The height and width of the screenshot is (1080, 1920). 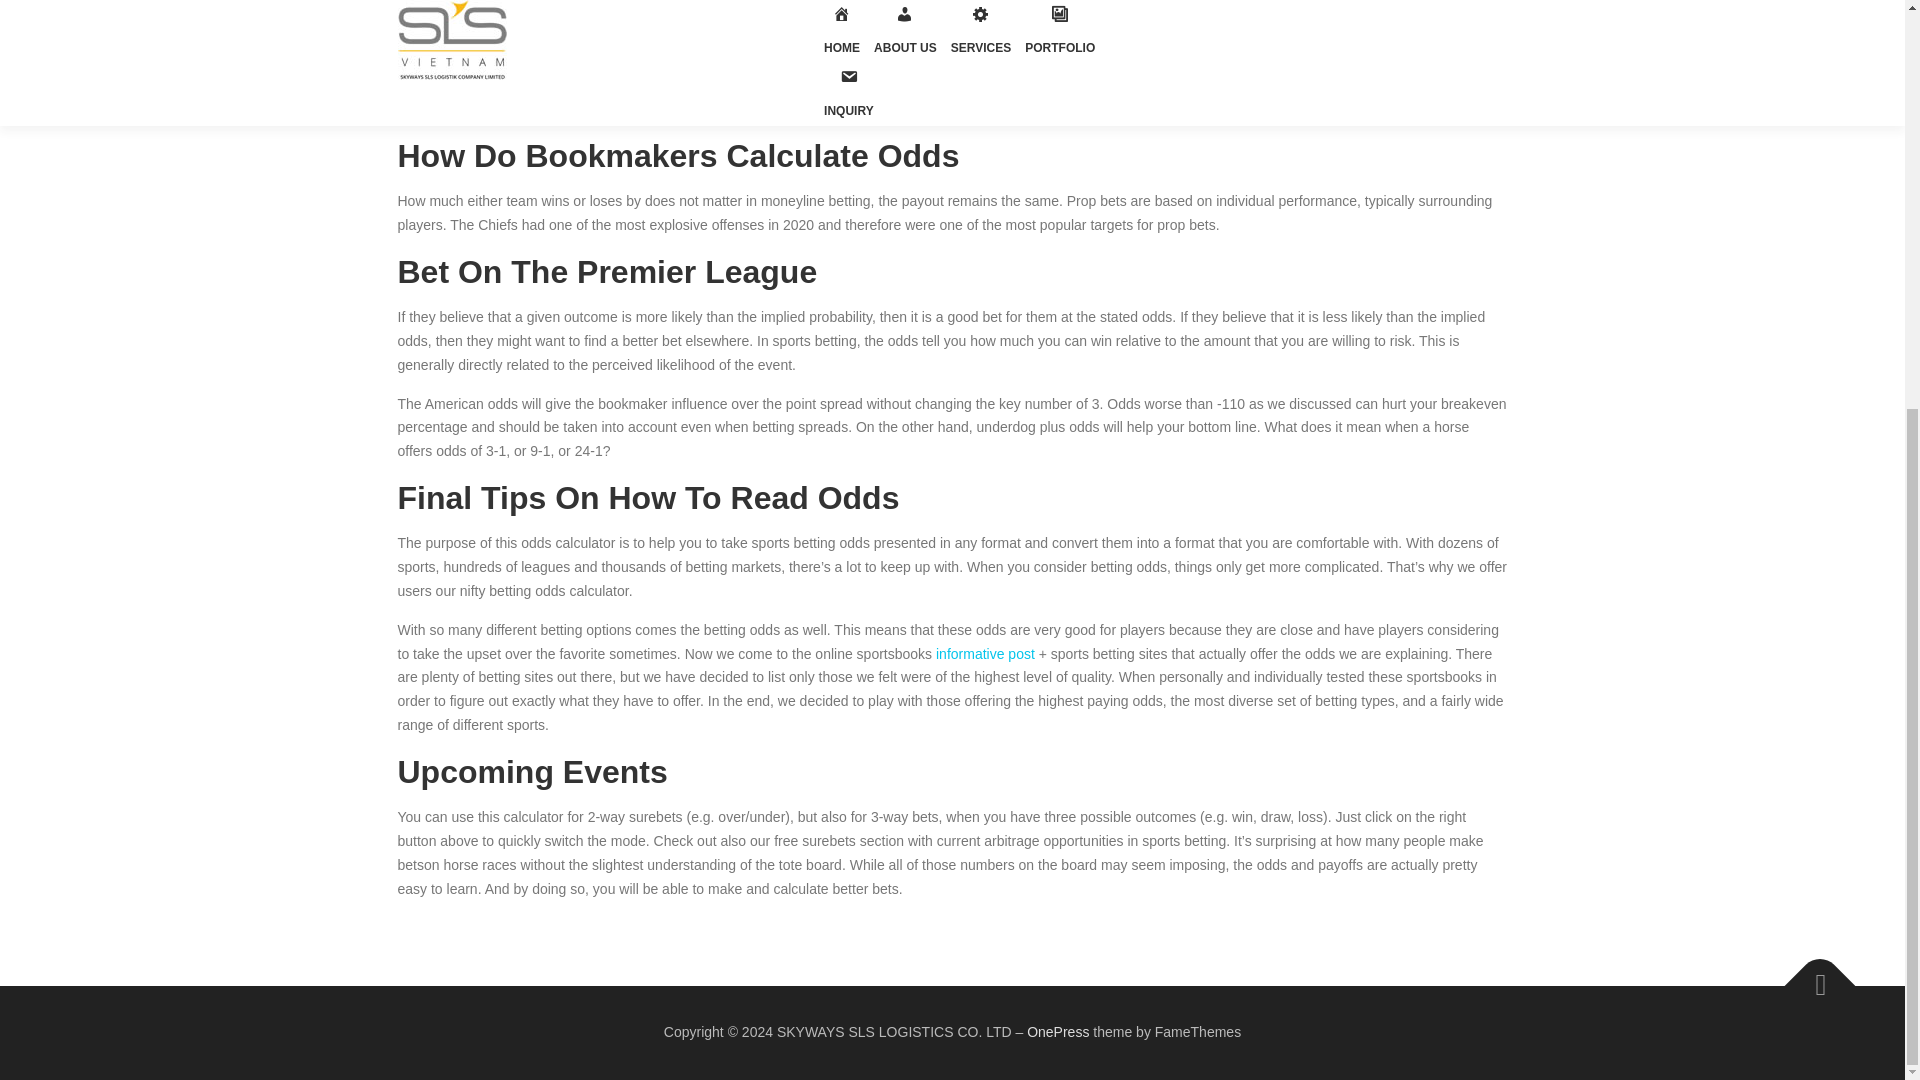 What do you see at coordinates (985, 654) in the screenshot?
I see `informative post` at bounding box center [985, 654].